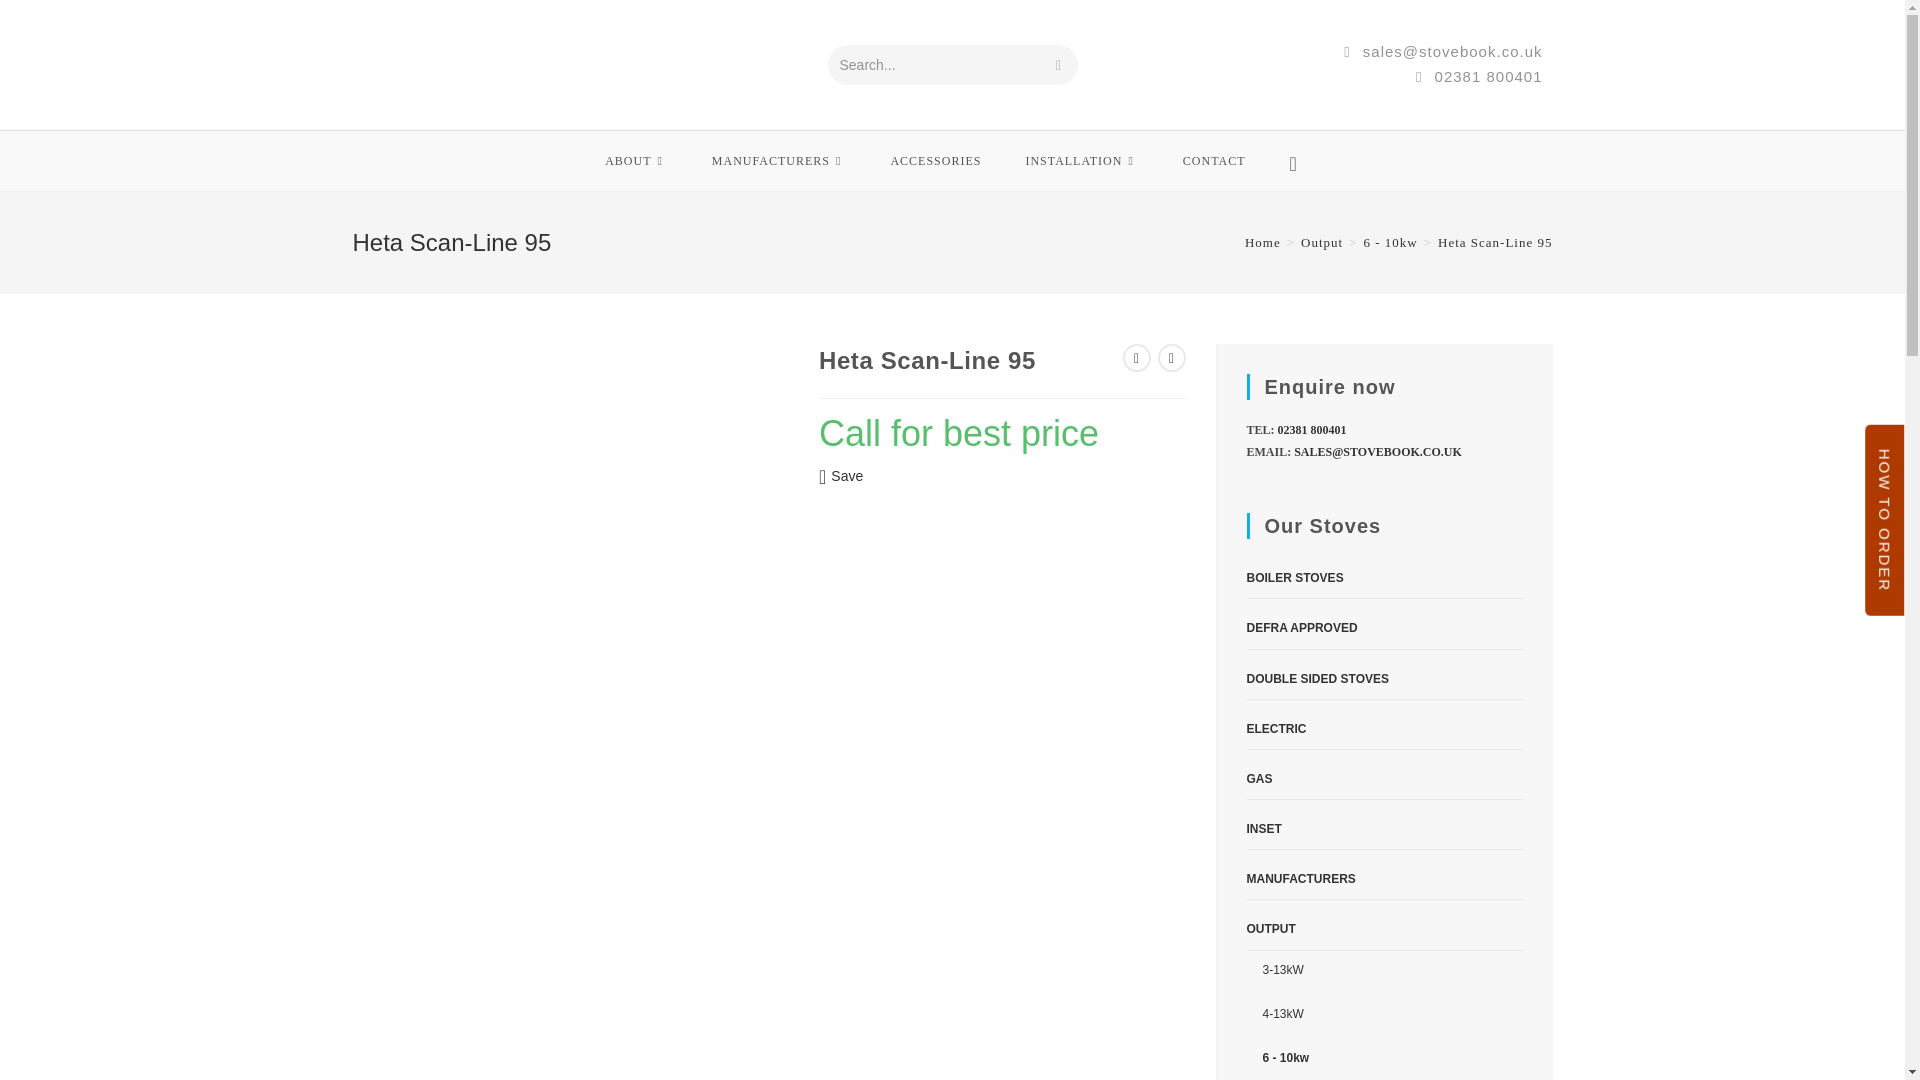 The image size is (1920, 1080). What do you see at coordinates (1214, 160) in the screenshot?
I see `CONTACT` at bounding box center [1214, 160].